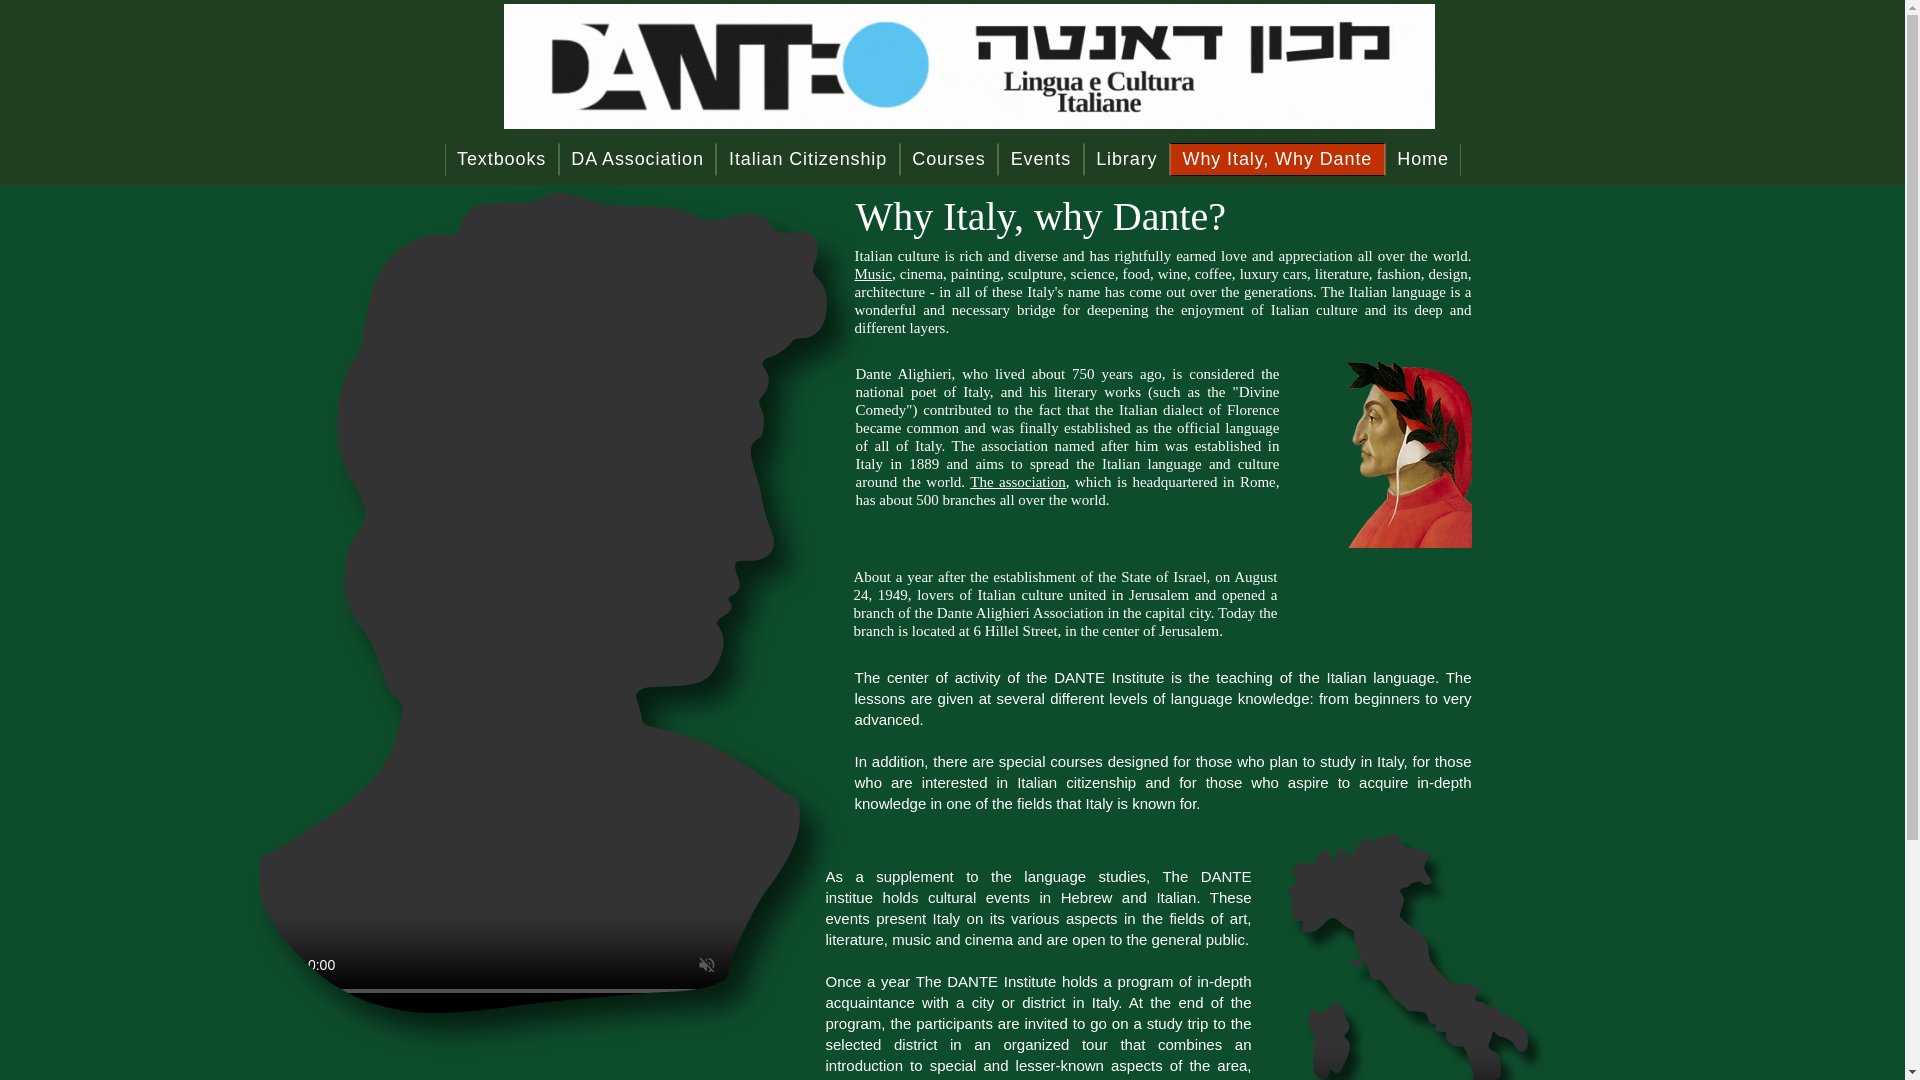  Describe the element at coordinates (1041, 159) in the screenshot. I see `Events` at that location.